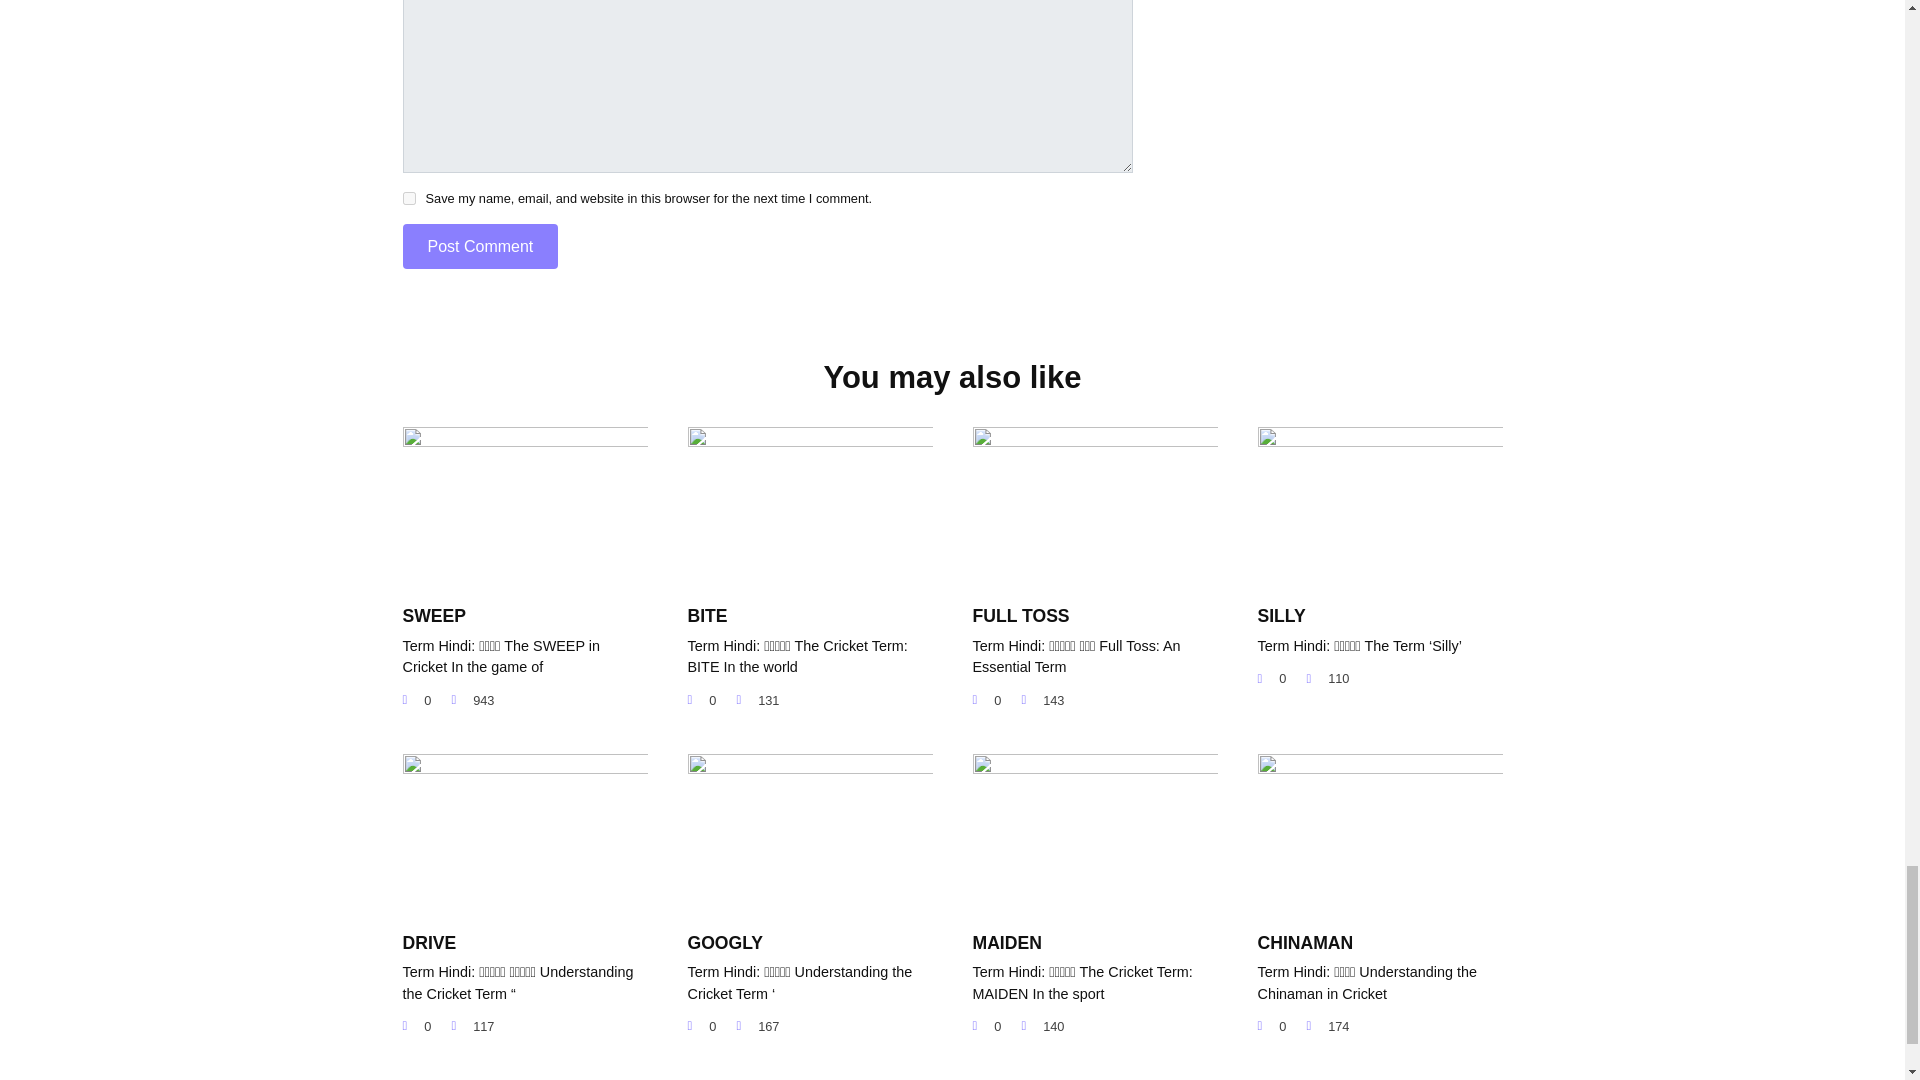 This screenshot has width=1920, height=1080. What do you see at coordinates (1020, 615) in the screenshot?
I see `FULL TOSS` at bounding box center [1020, 615].